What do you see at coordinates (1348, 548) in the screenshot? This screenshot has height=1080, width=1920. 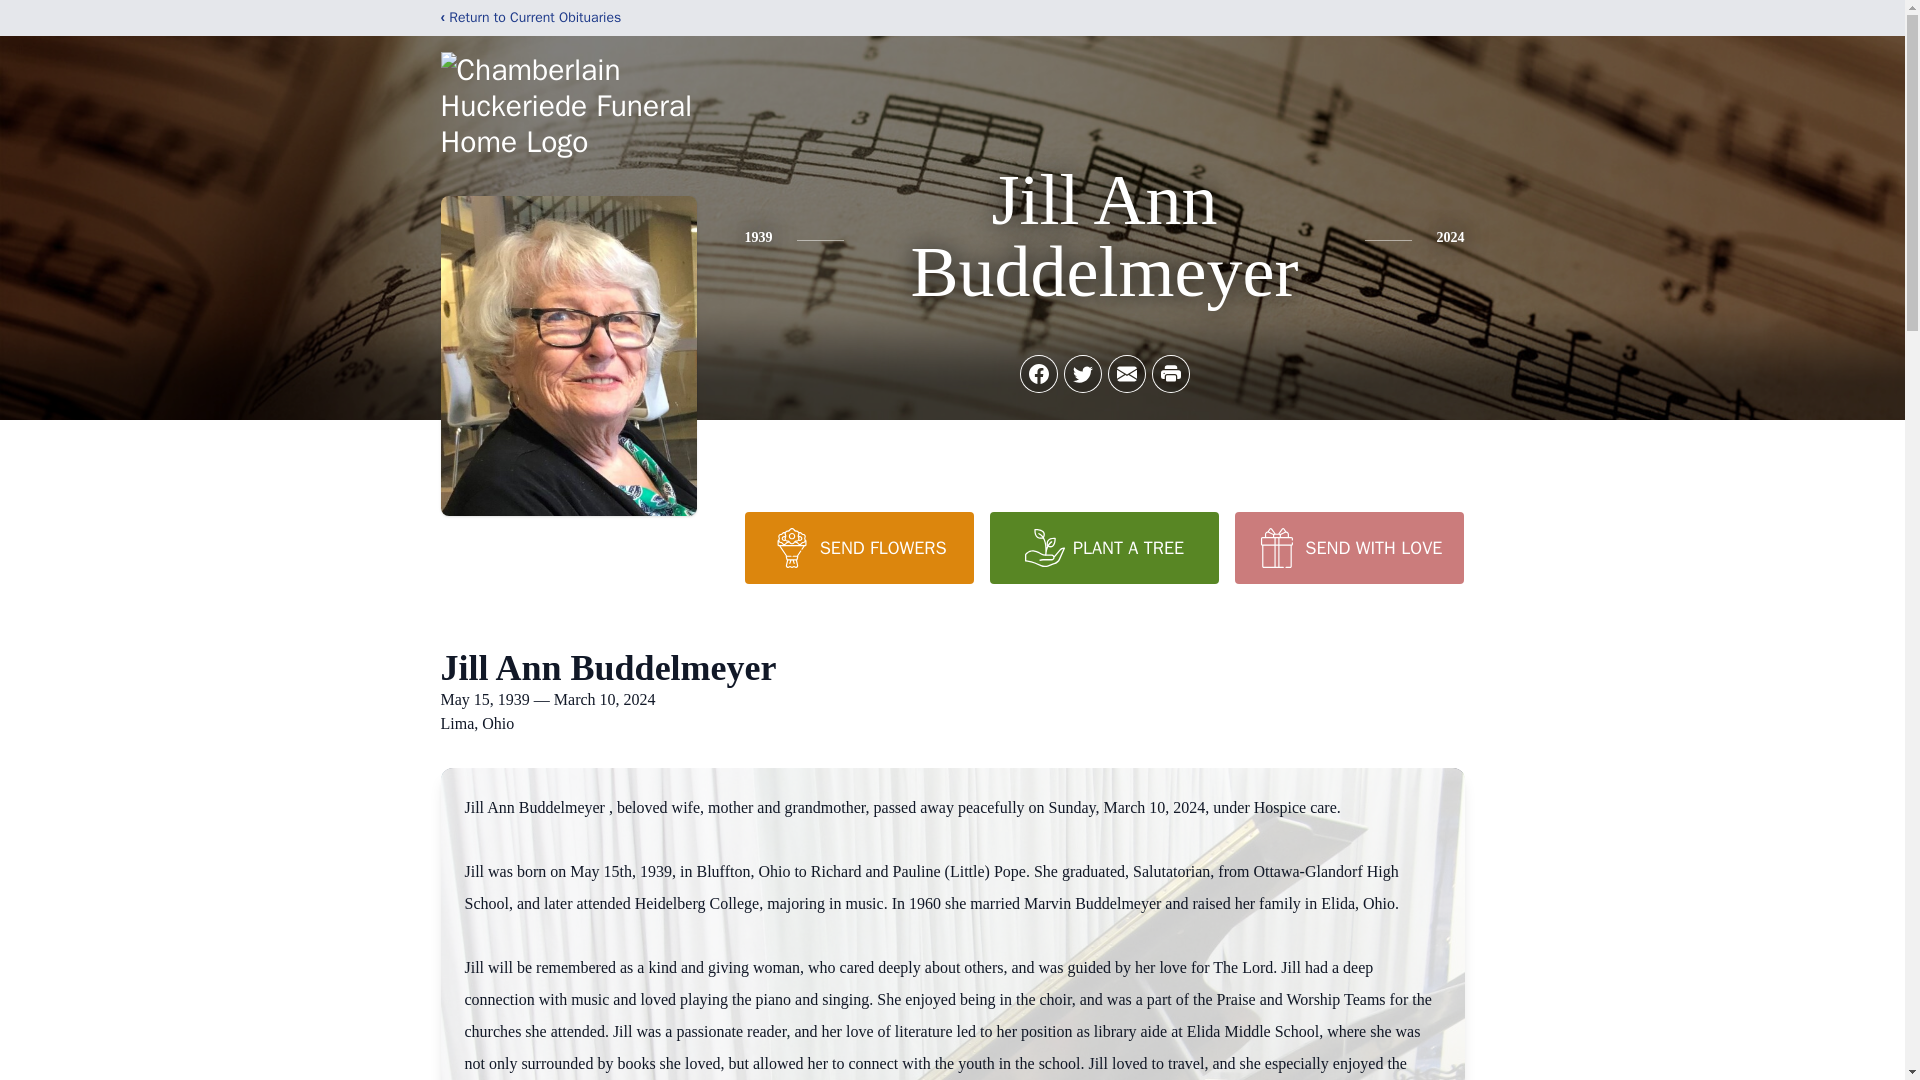 I see `SEND WITH LOVE` at bounding box center [1348, 548].